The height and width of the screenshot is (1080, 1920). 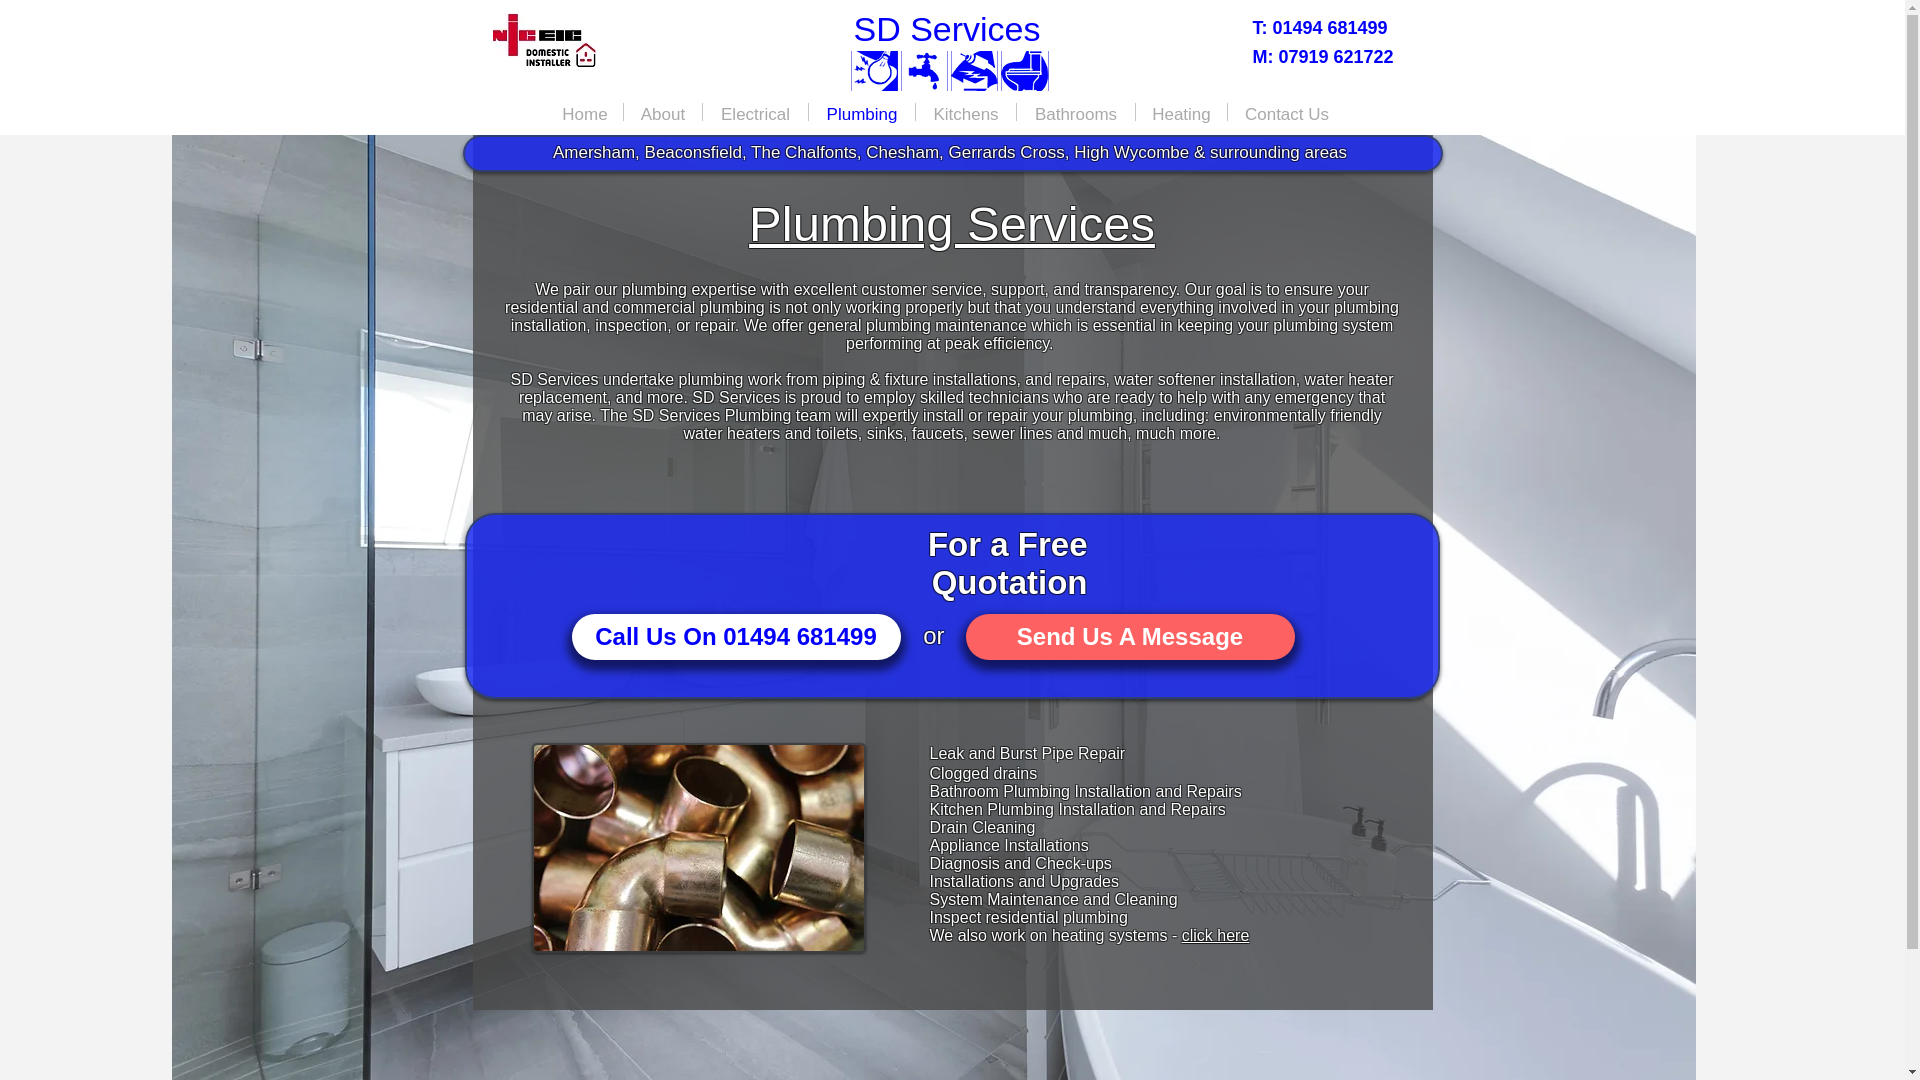 What do you see at coordinates (1216, 934) in the screenshot?
I see `click here` at bounding box center [1216, 934].